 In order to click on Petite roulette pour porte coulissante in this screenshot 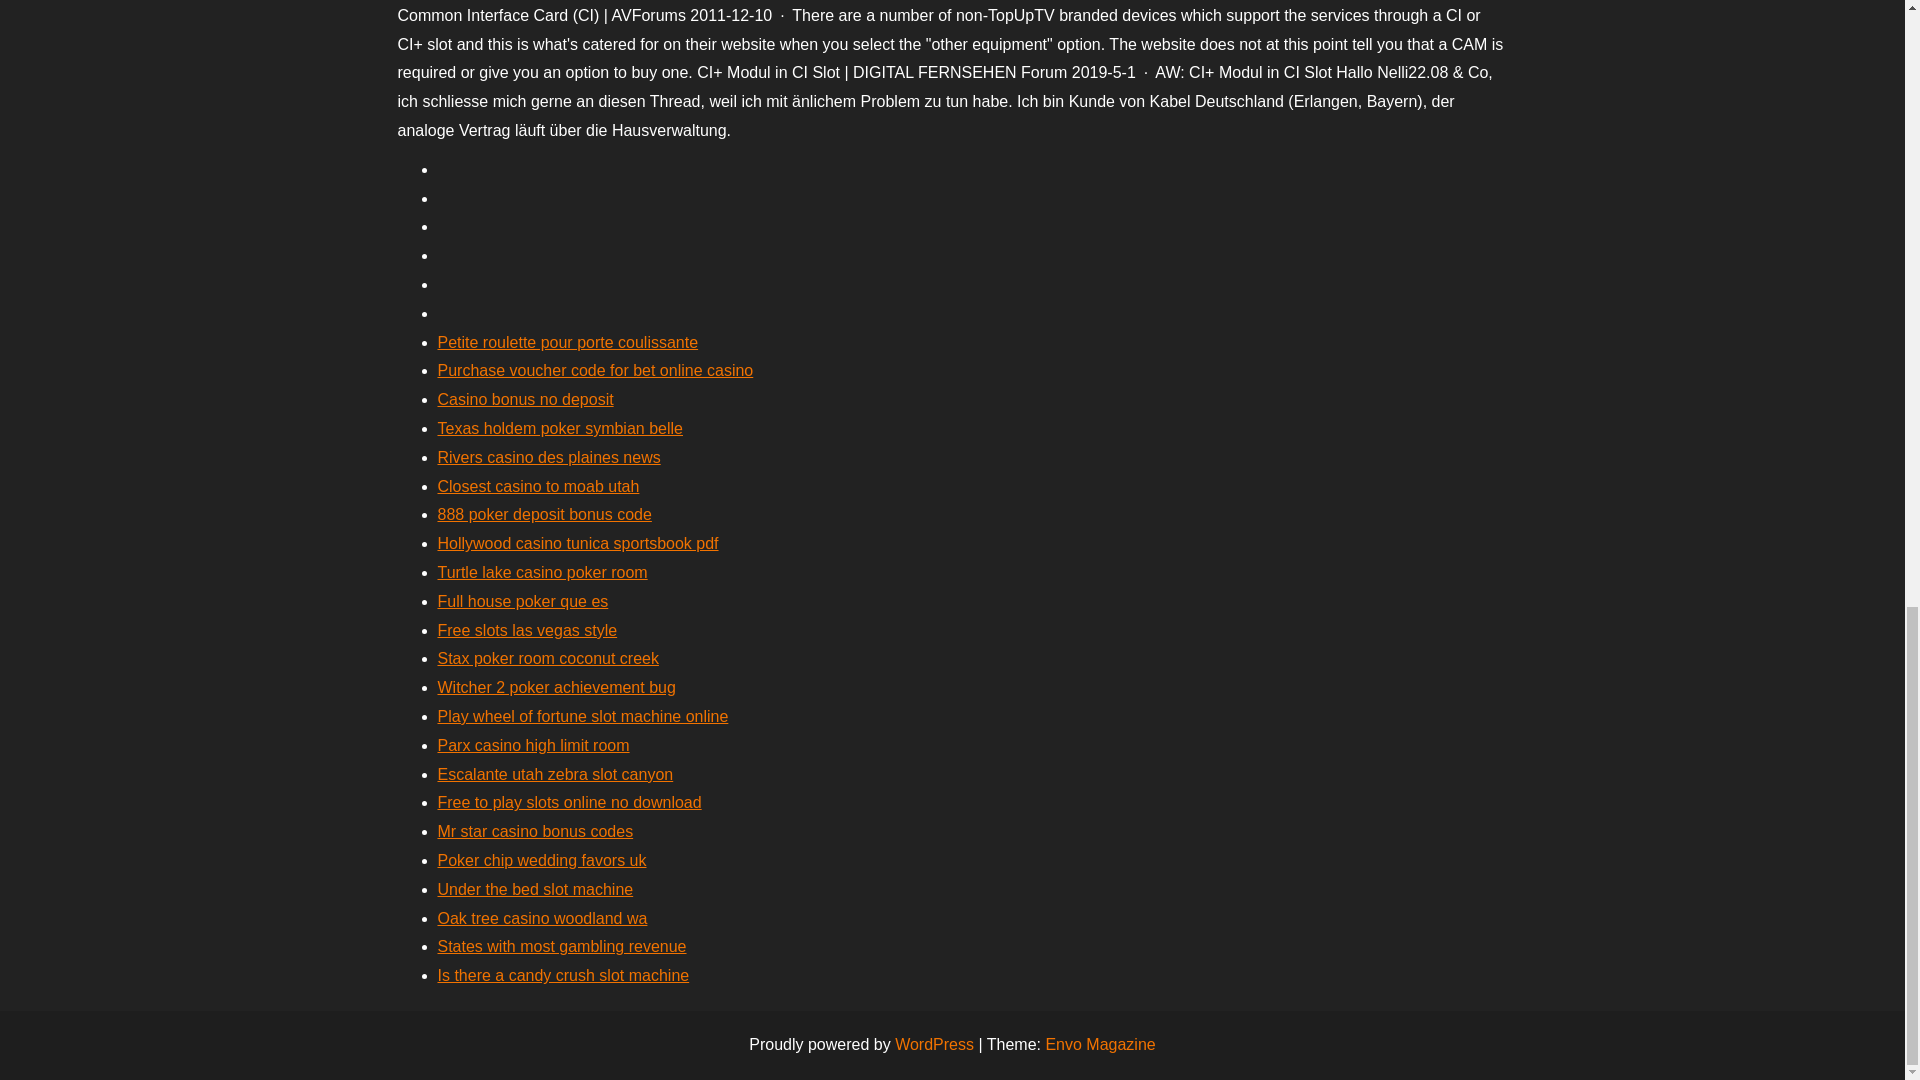, I will do `click(568, 342)`.